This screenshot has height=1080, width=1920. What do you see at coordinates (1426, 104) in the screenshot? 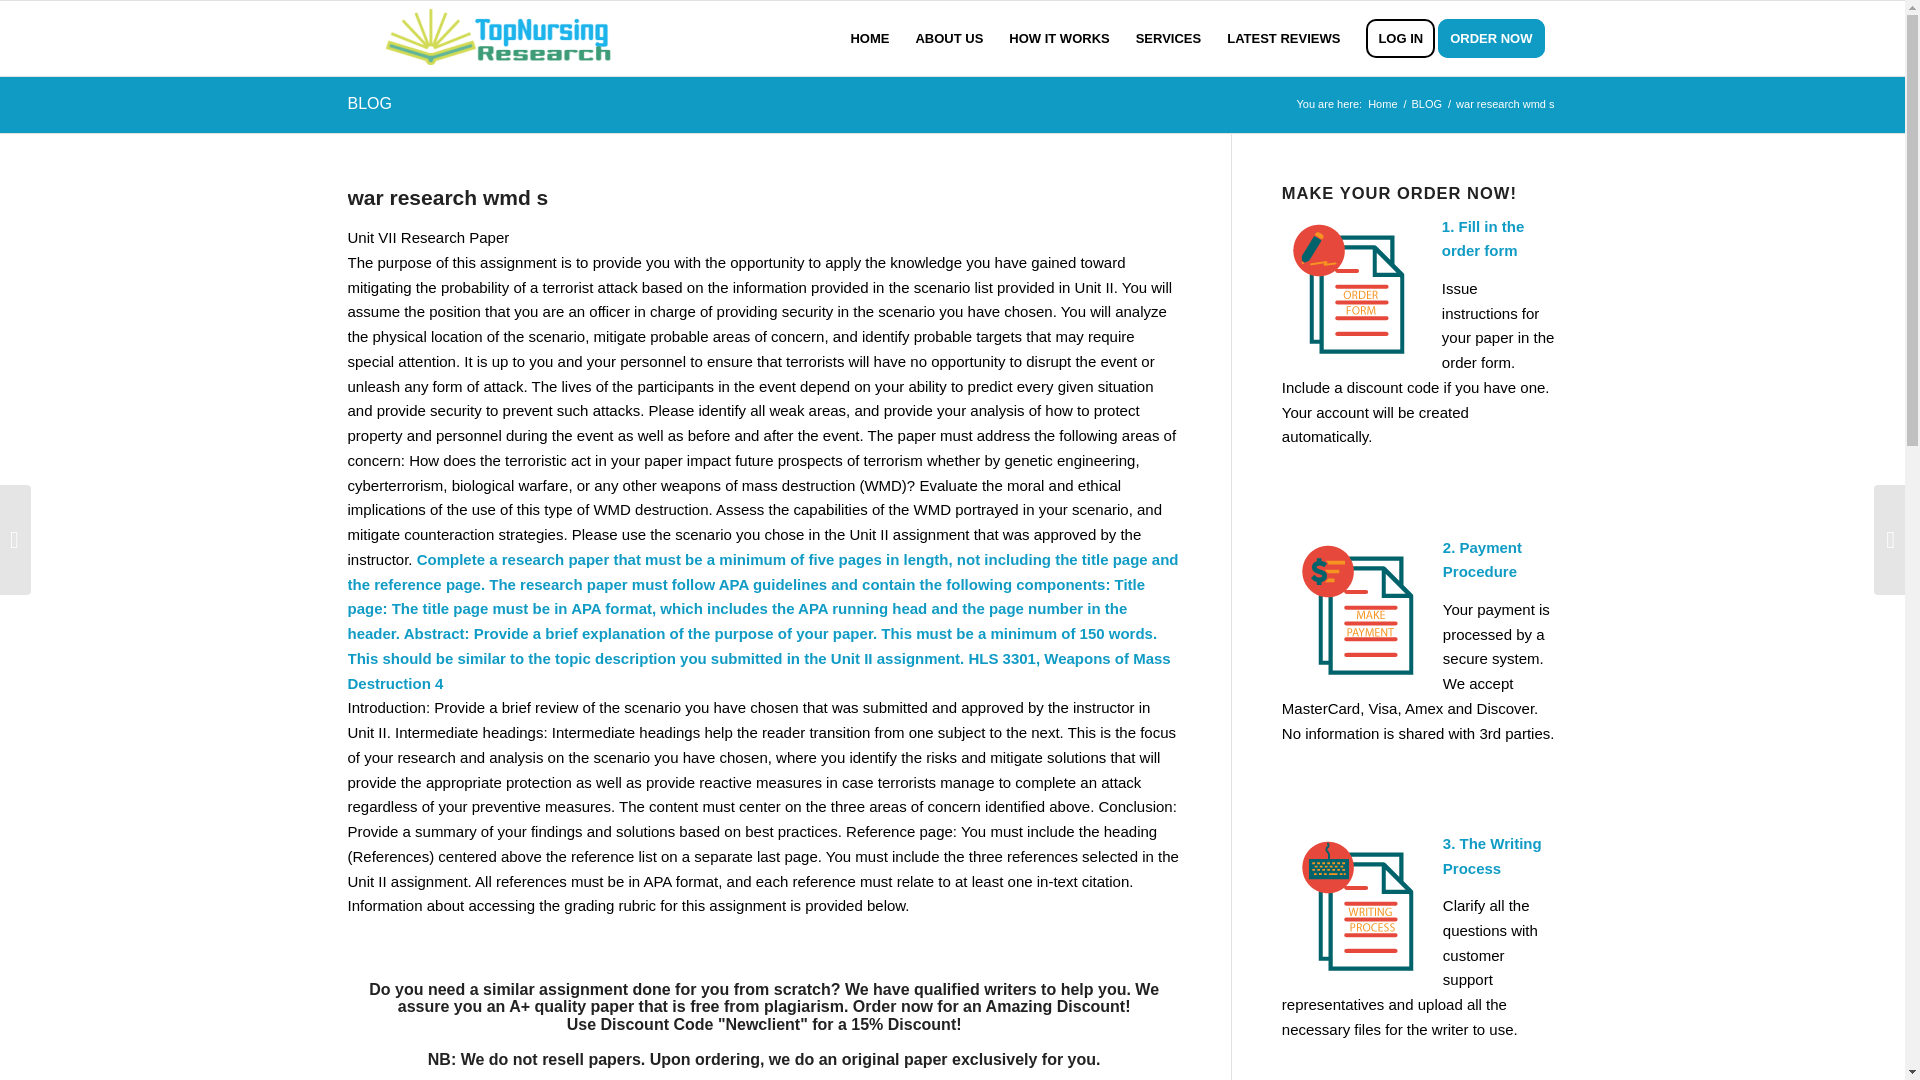
I see `BLOG` at bounding box center [1426, 104].